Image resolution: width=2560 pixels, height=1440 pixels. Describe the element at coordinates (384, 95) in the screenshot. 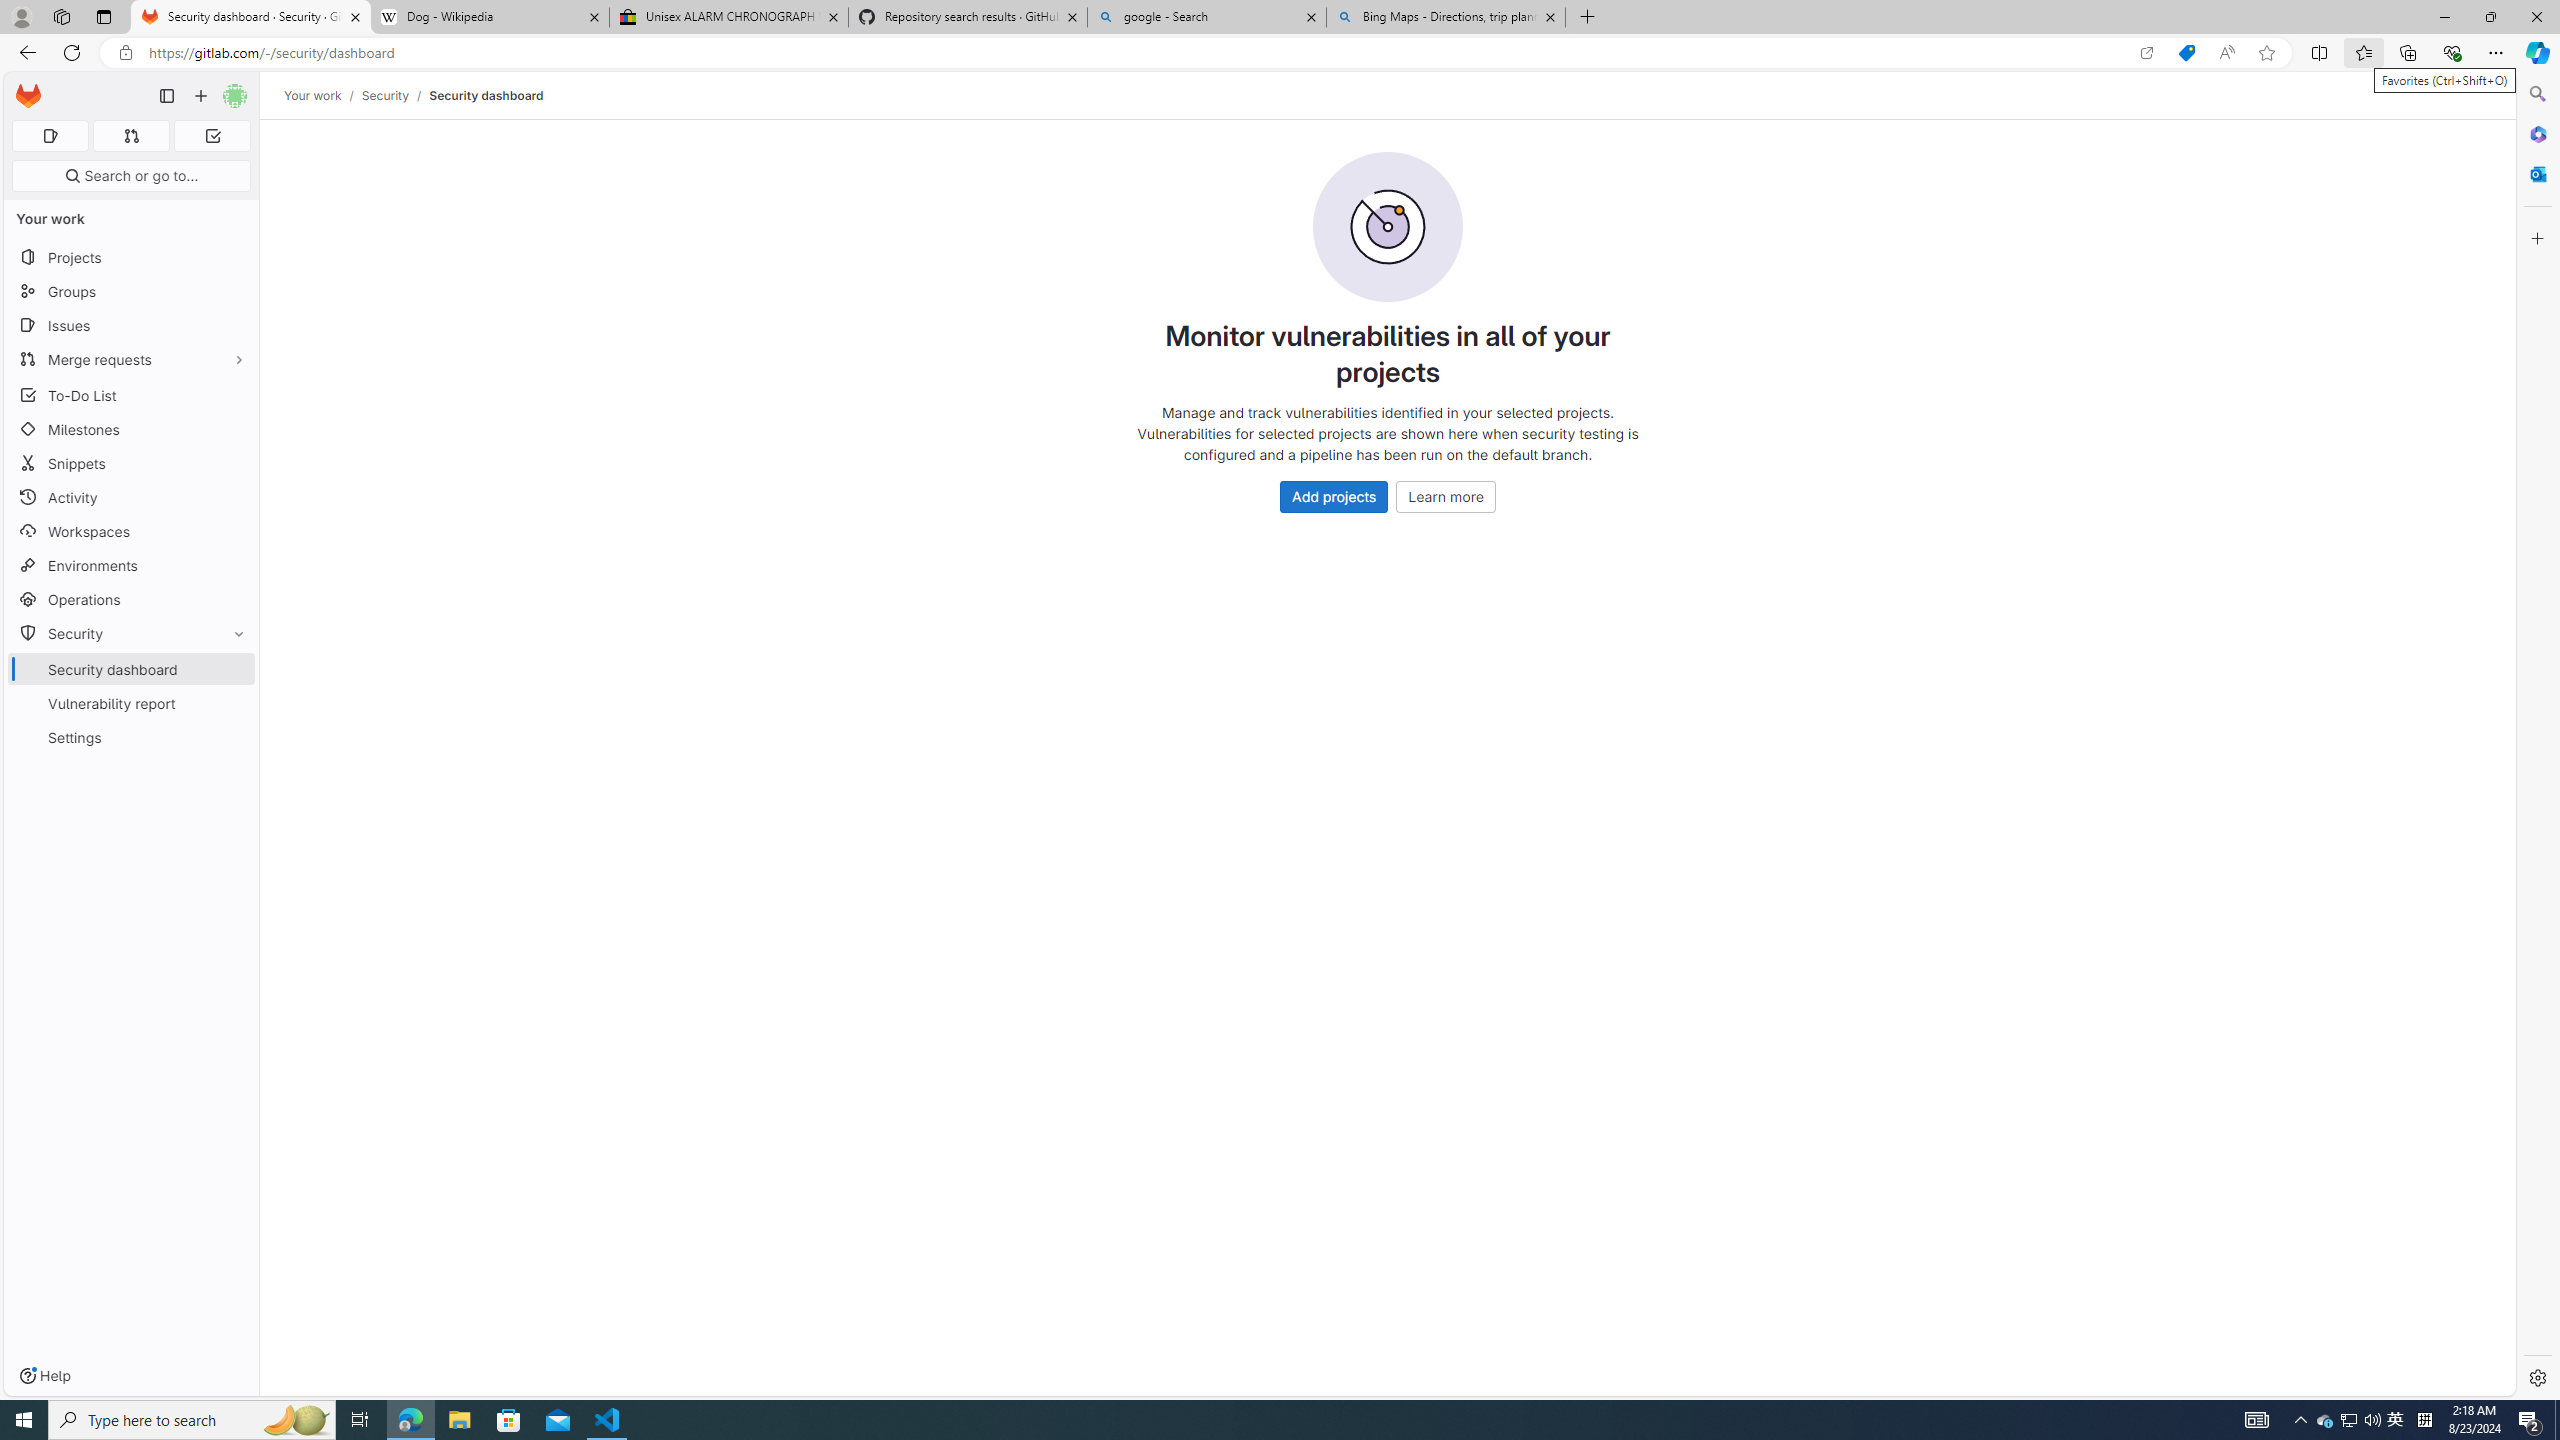

I see `Security` at that location.